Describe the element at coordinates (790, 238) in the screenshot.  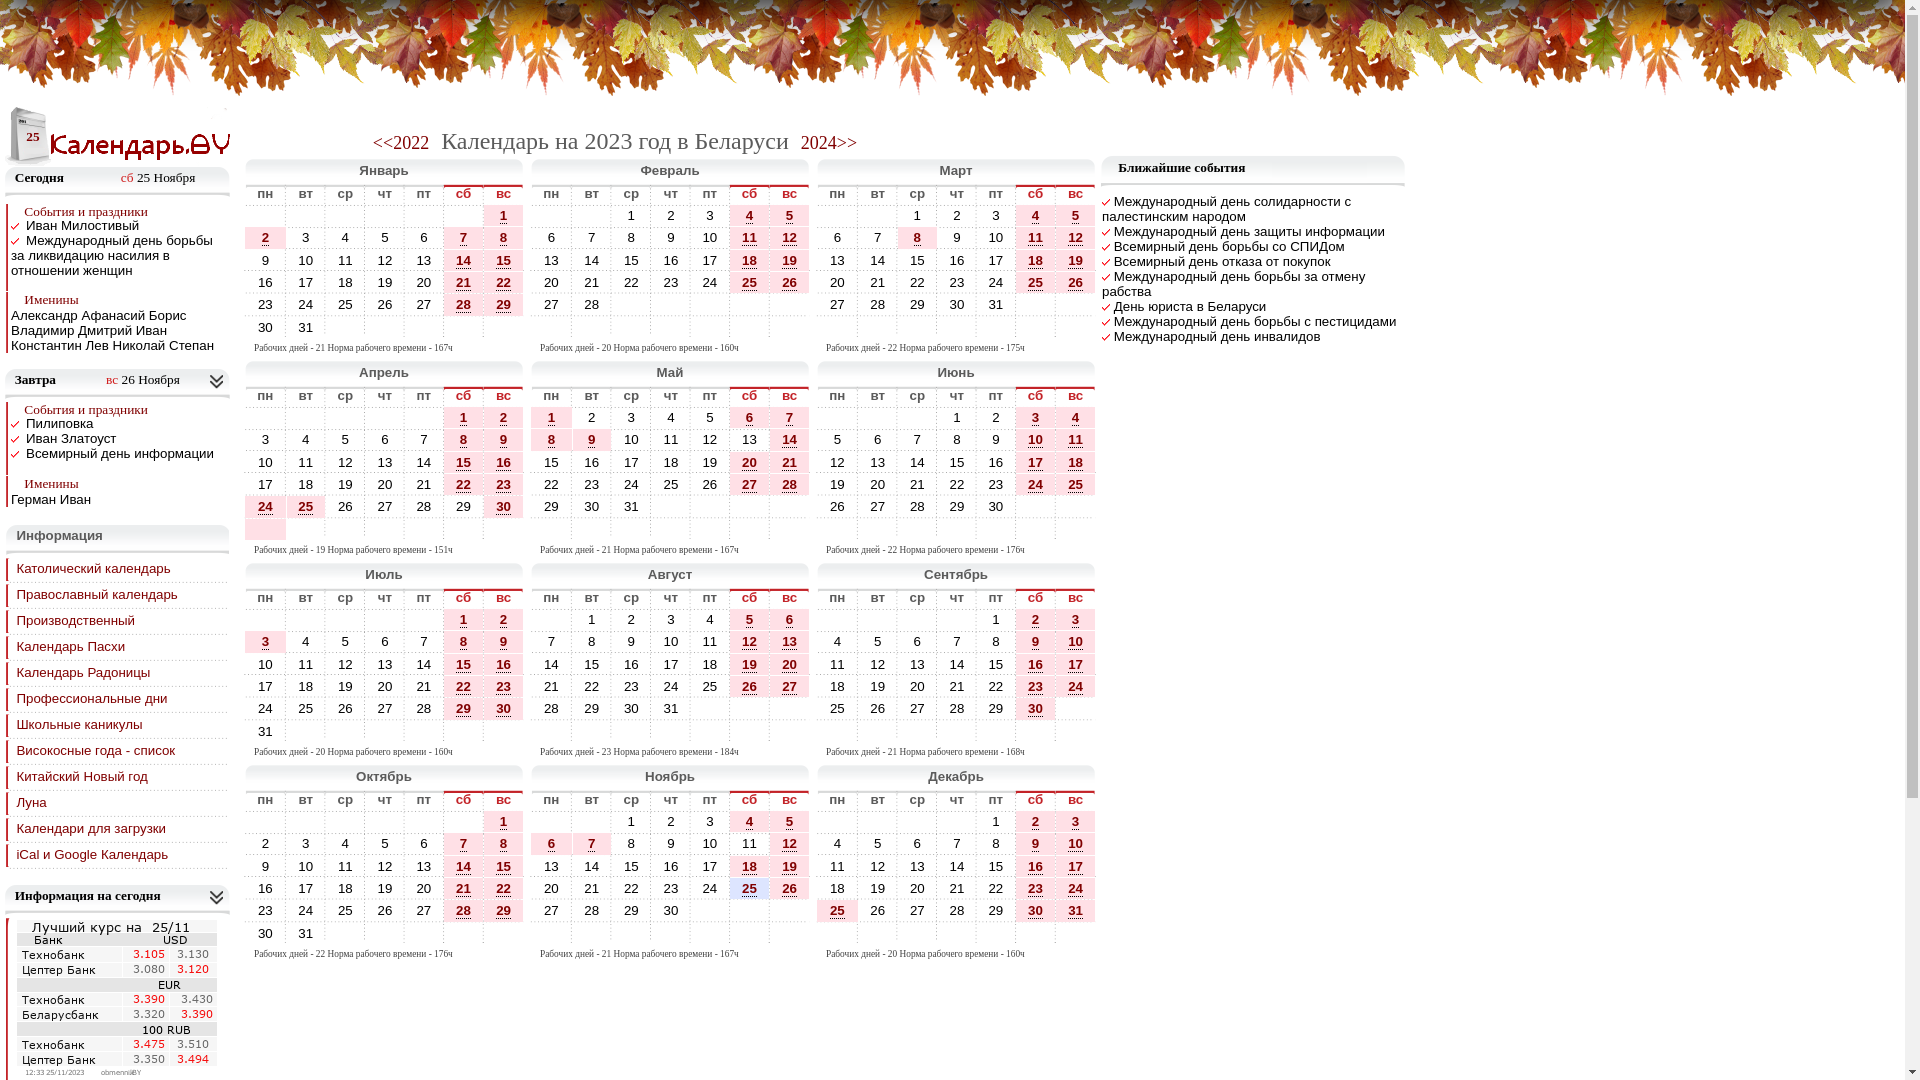
I see `12` at that location.